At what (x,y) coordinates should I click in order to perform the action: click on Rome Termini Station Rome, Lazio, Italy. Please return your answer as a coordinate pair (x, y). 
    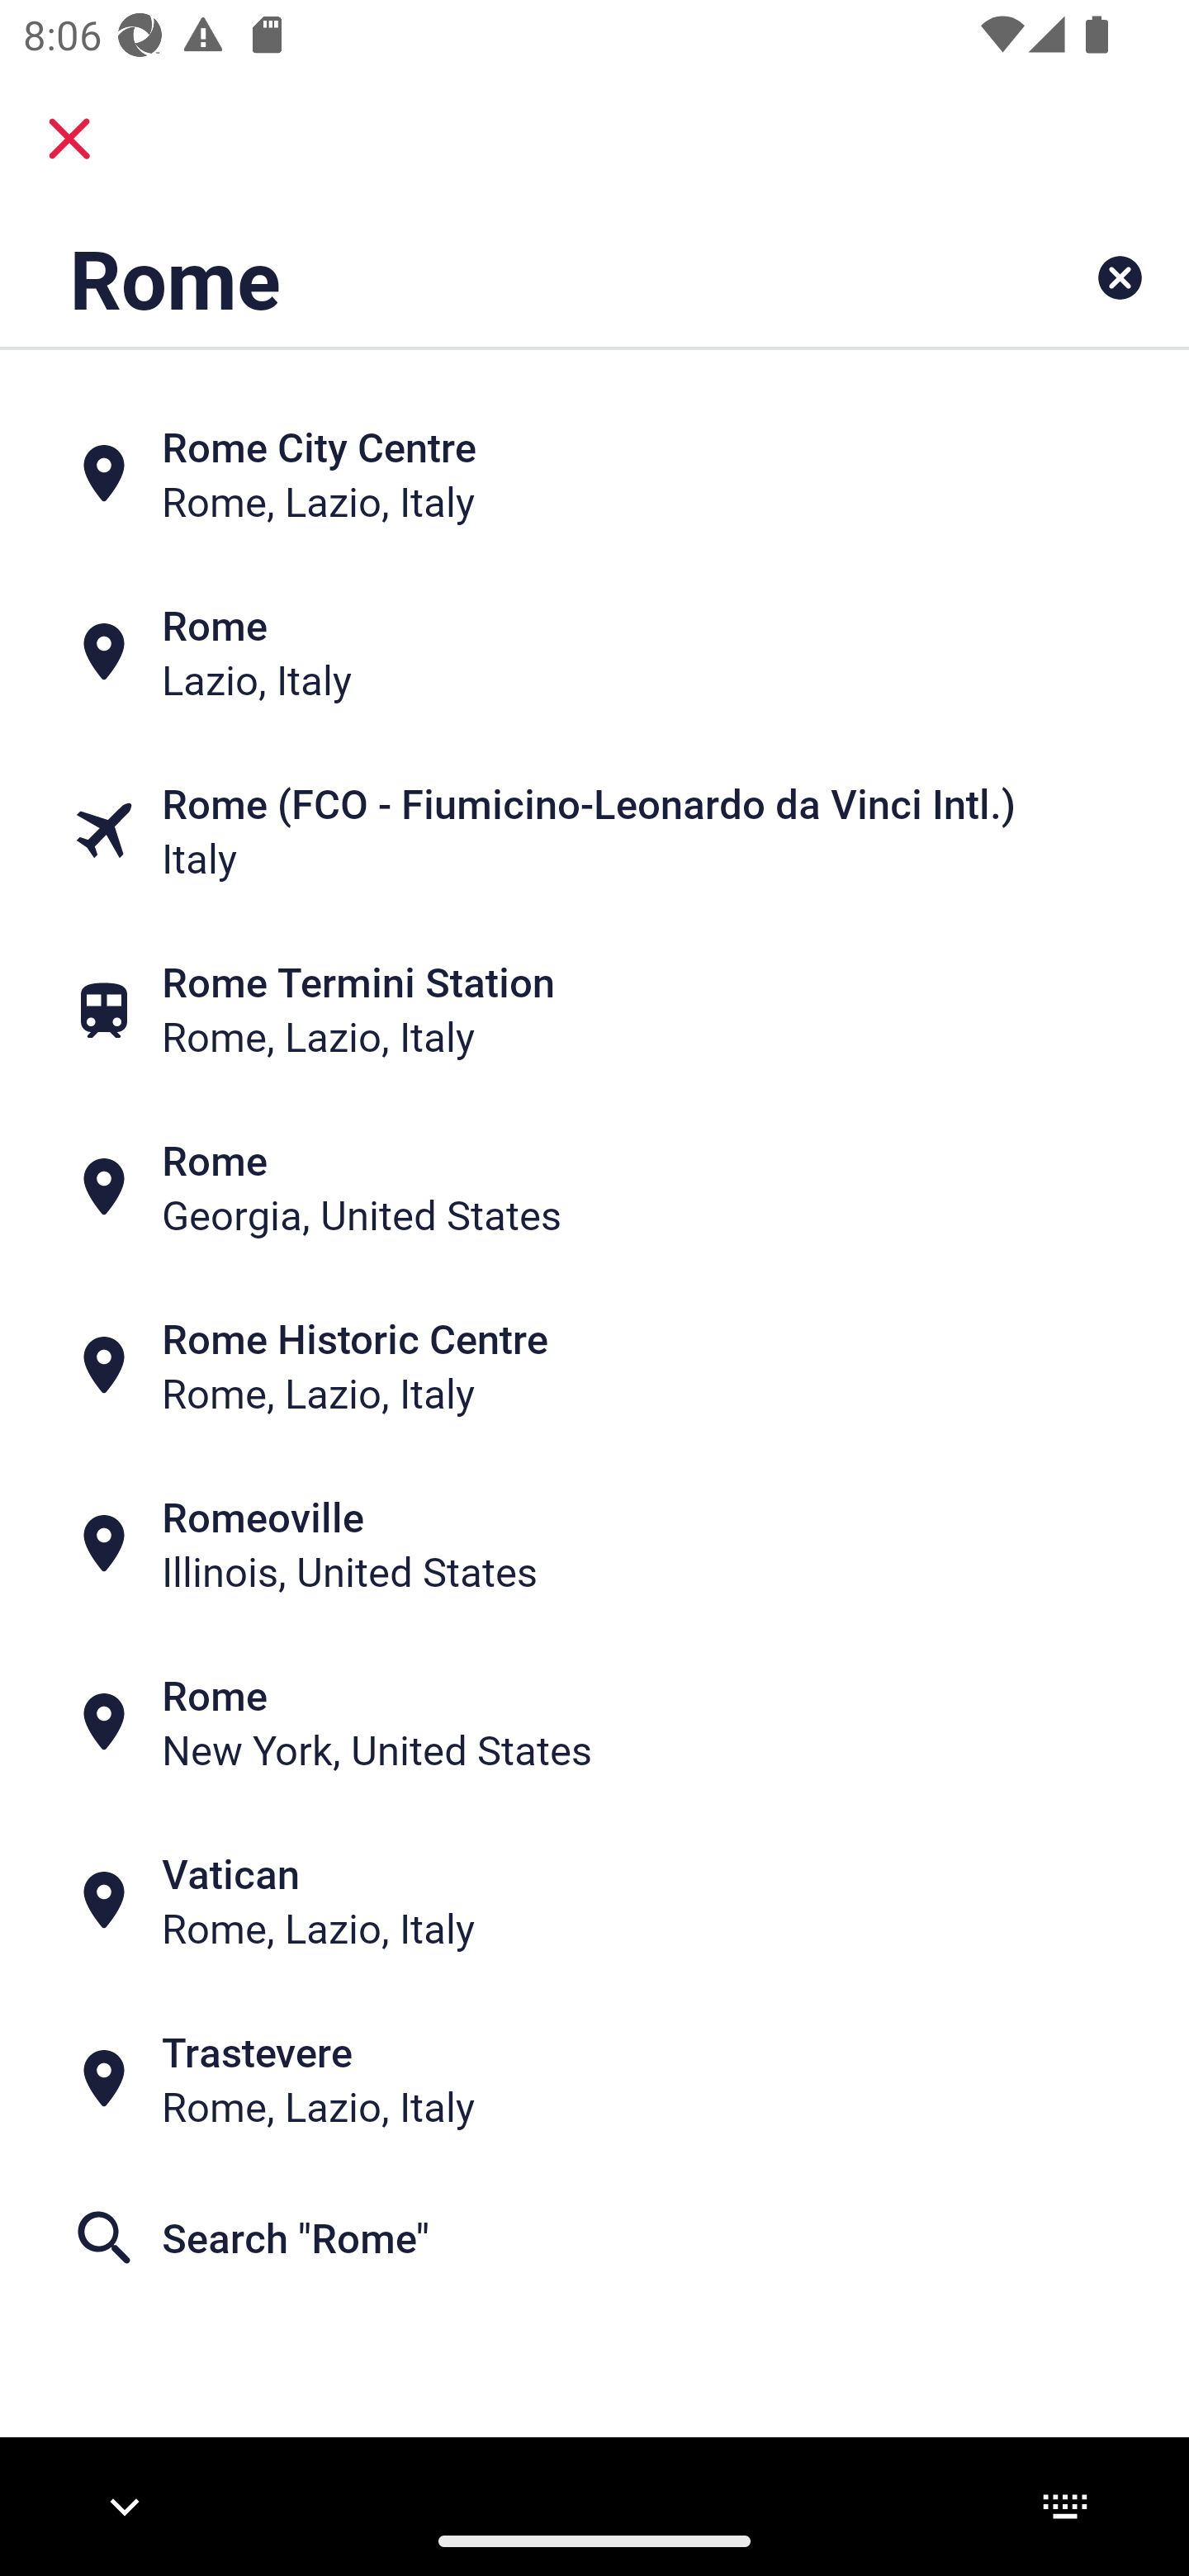
    Looking at the image, I should click on (594, 1008).